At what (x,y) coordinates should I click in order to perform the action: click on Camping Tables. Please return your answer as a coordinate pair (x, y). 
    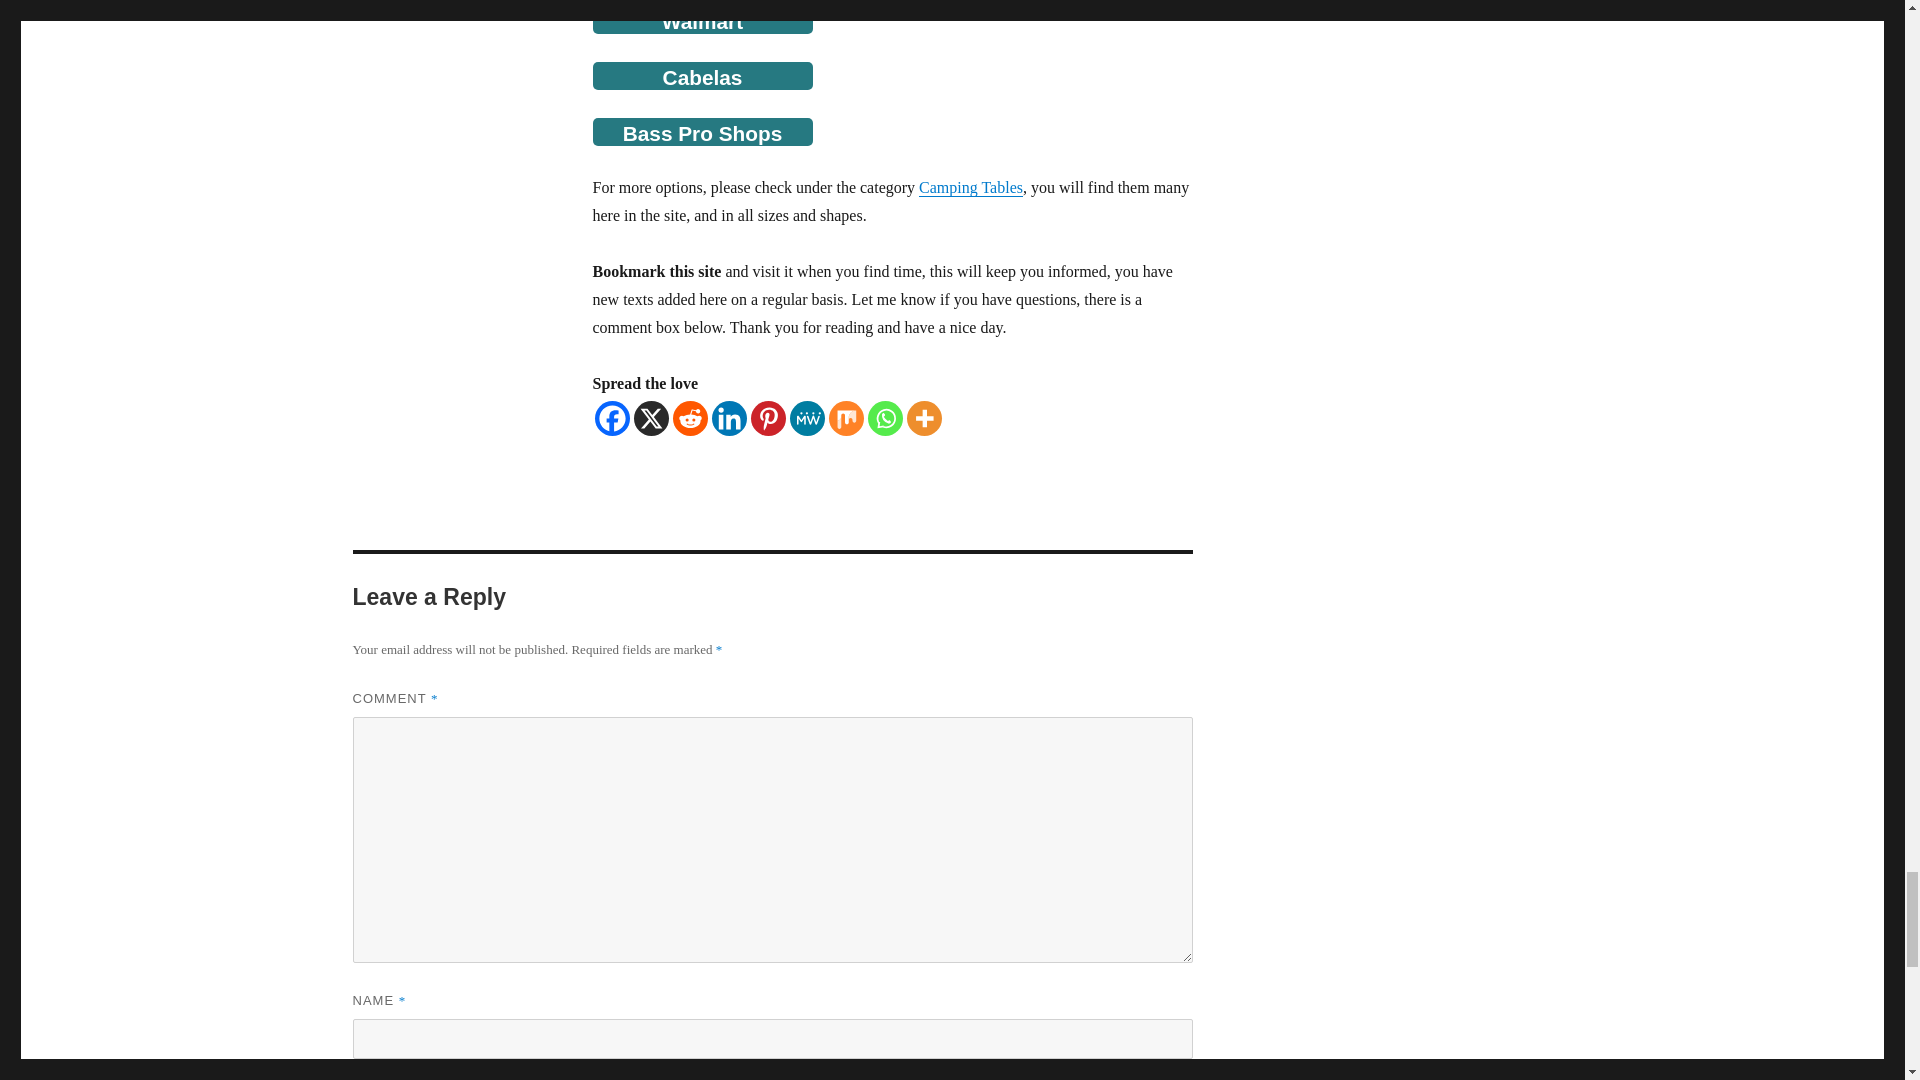
    Looking at the image, I should click on (971, 187).